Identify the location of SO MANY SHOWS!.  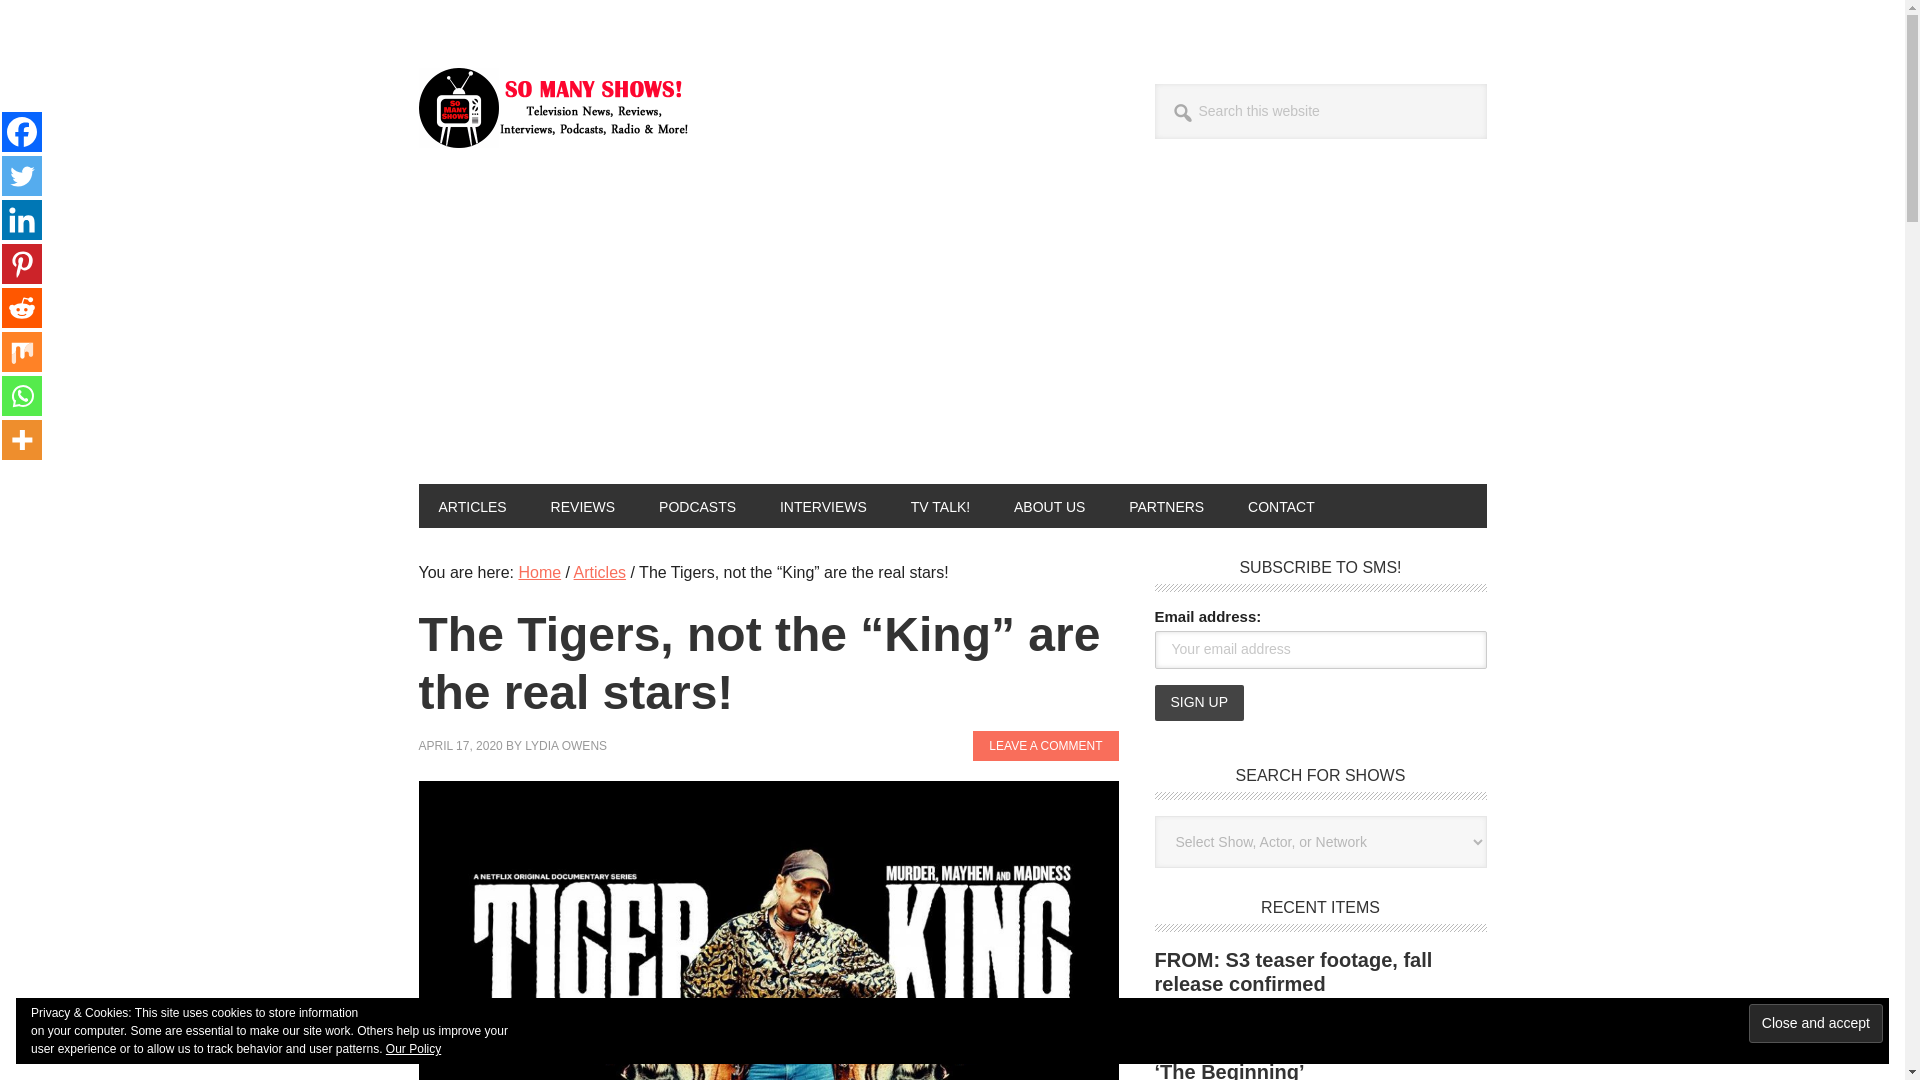
(552, 108).